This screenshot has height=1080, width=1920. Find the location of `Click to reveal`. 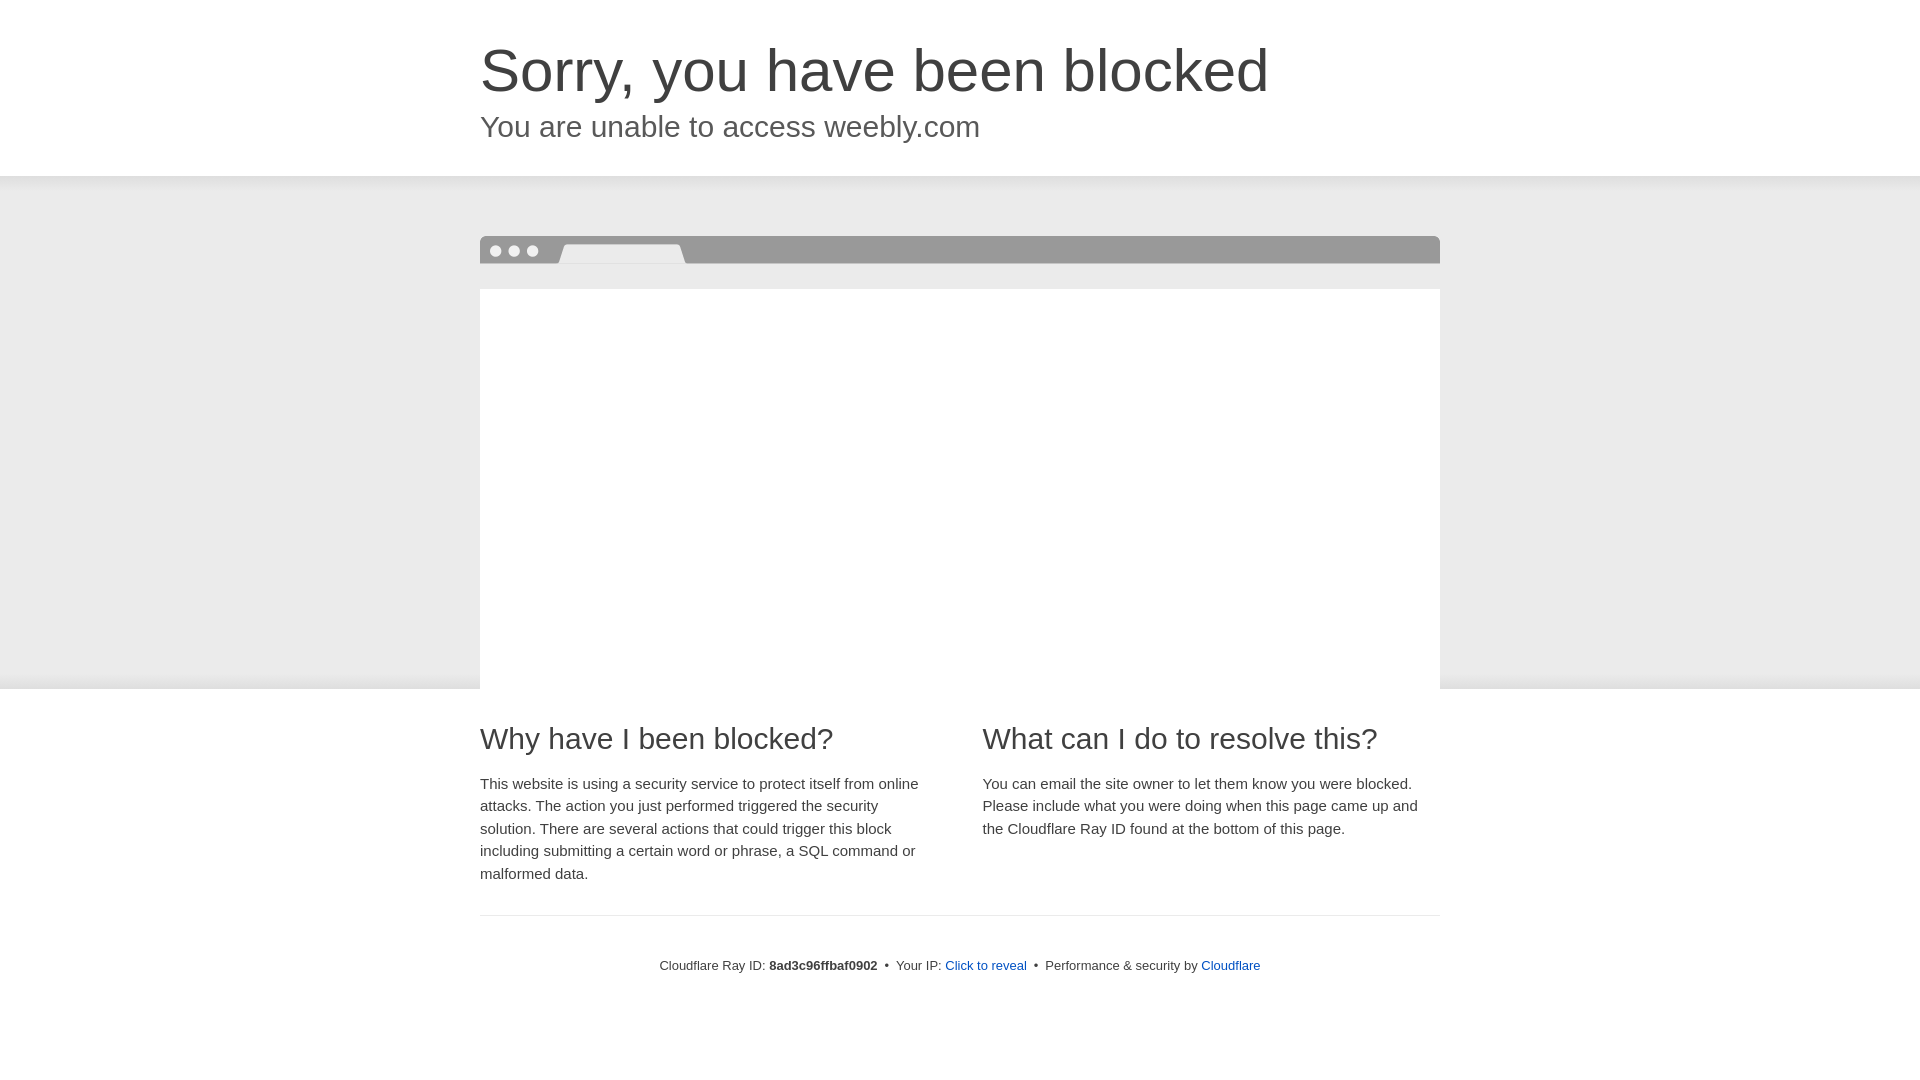

Click to reveal is located at coordinates (986, 966).